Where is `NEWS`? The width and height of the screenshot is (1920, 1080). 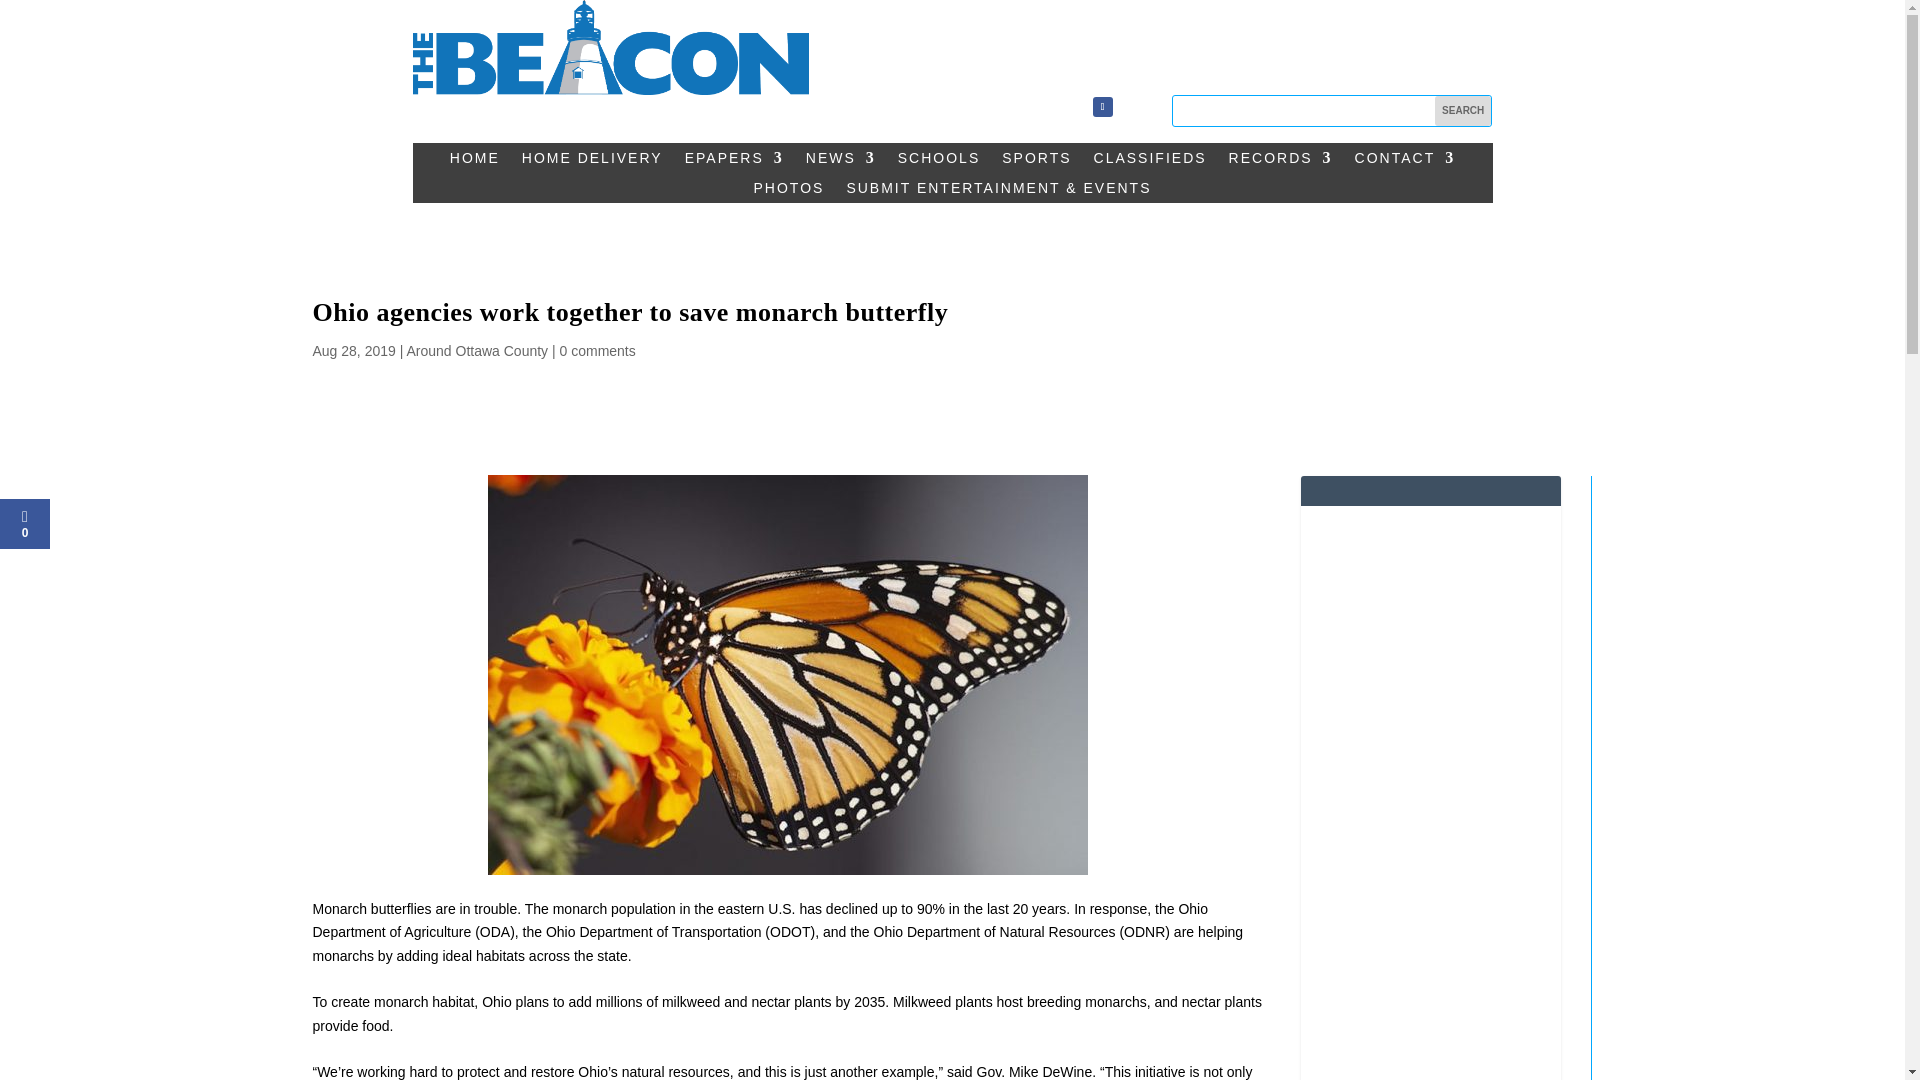
NEWS is located at coordinates (840, 162).